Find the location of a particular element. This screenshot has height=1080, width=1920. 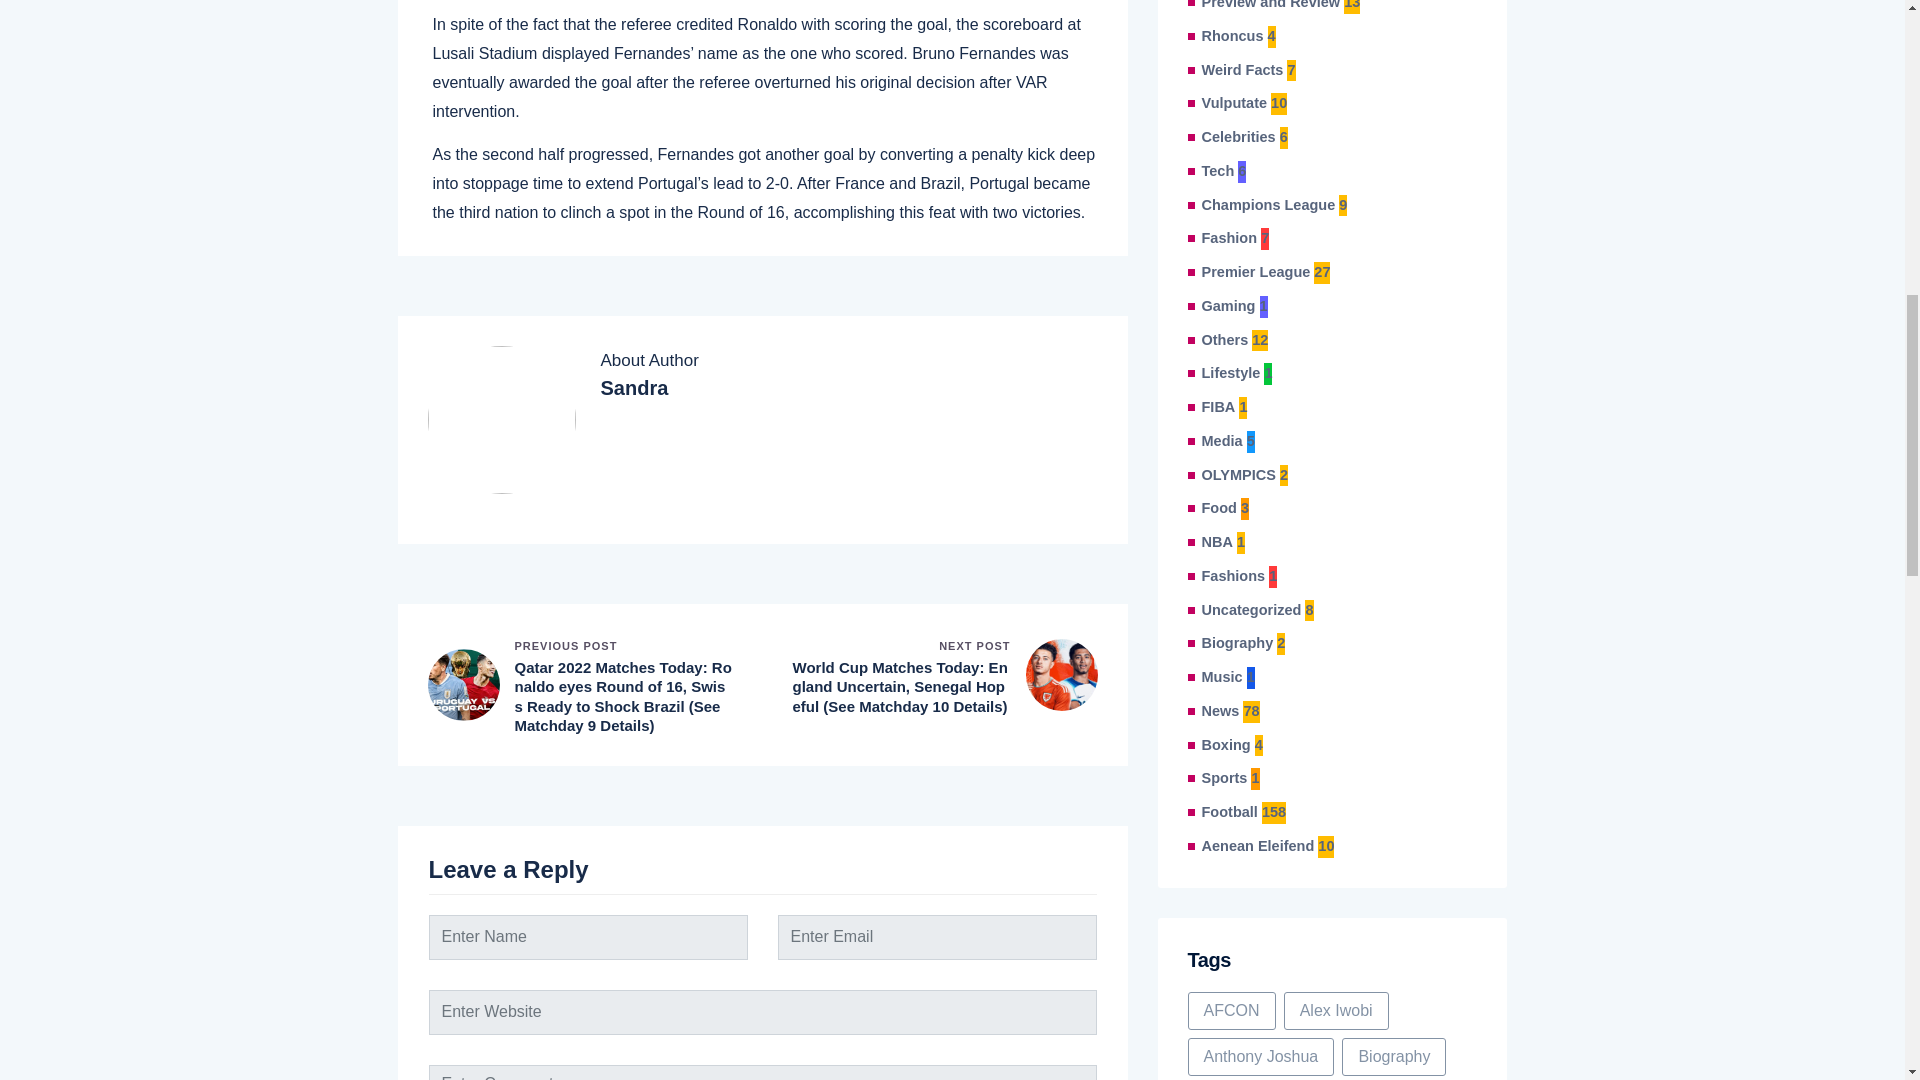

Vulputate is located at coordinates (1234, 103).